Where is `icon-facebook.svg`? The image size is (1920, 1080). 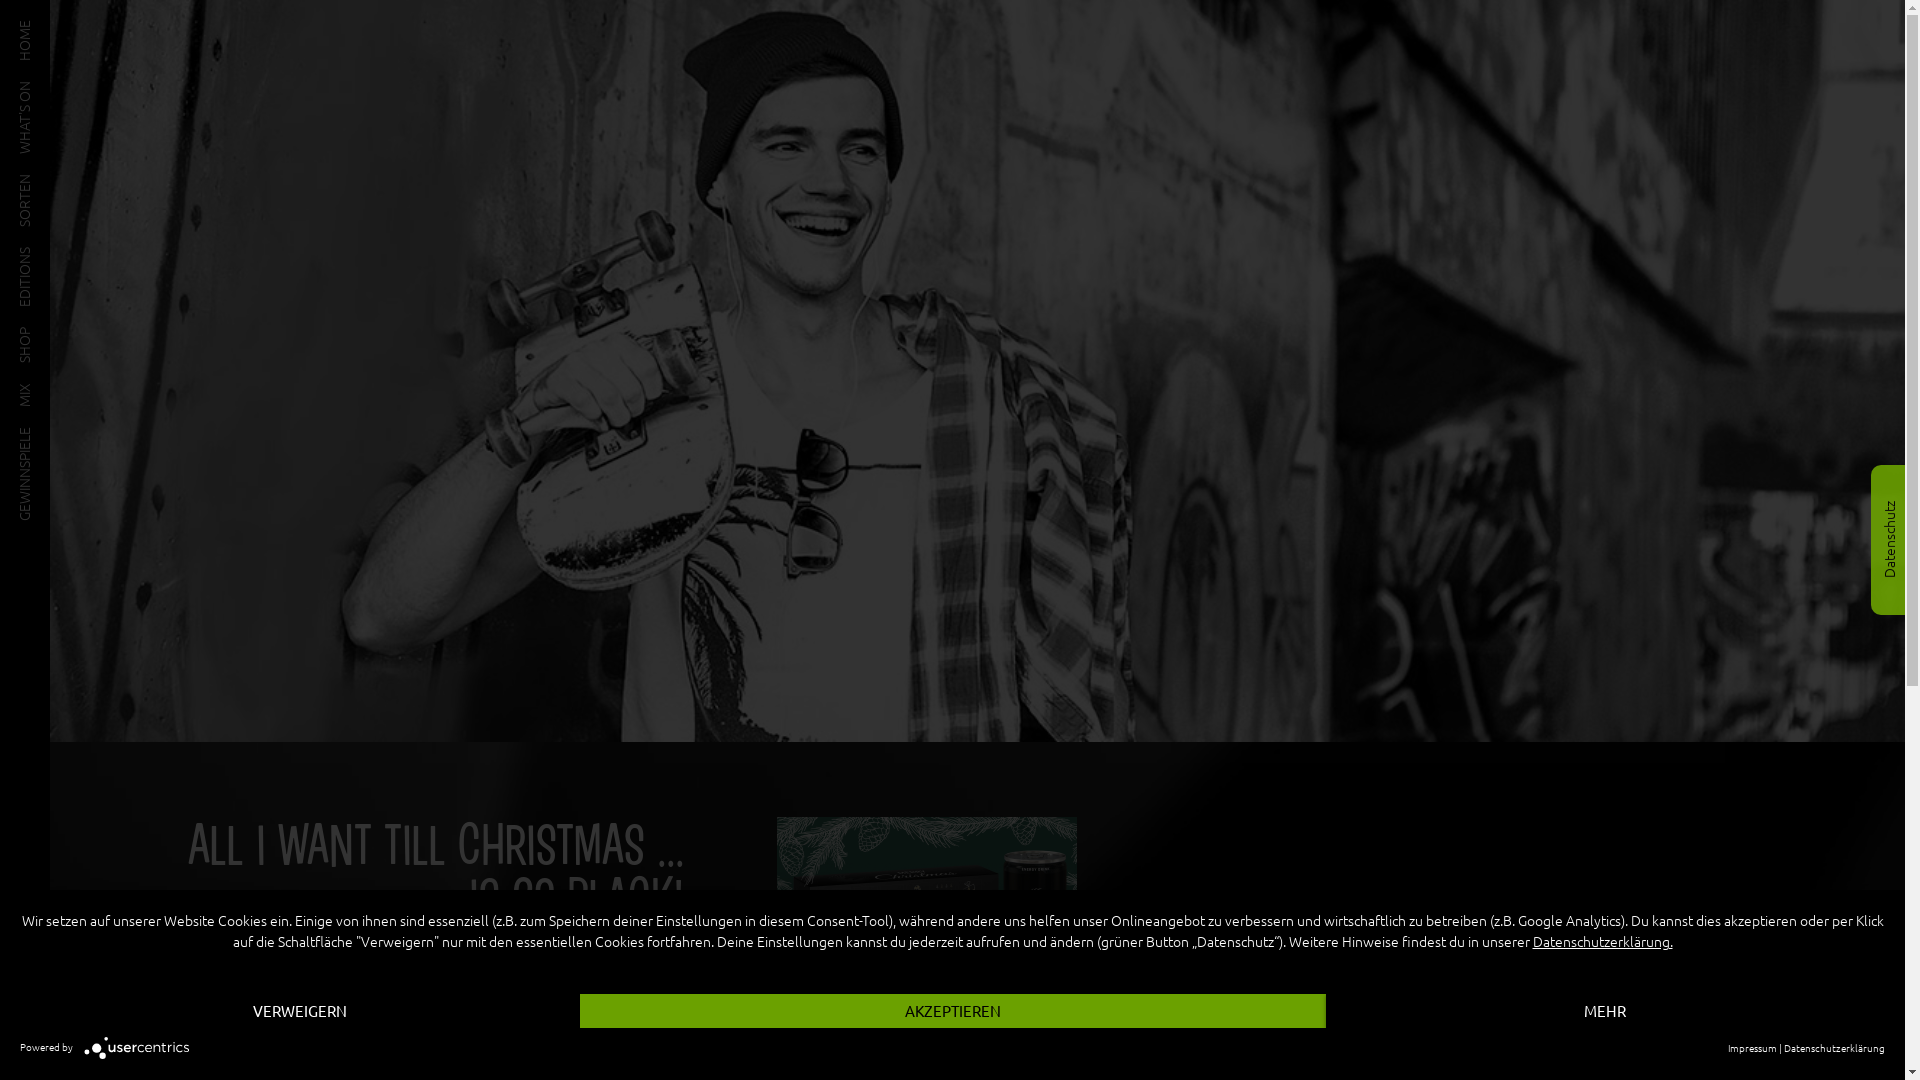
icon-facebook.svg is located at coordinates (24, 1027).